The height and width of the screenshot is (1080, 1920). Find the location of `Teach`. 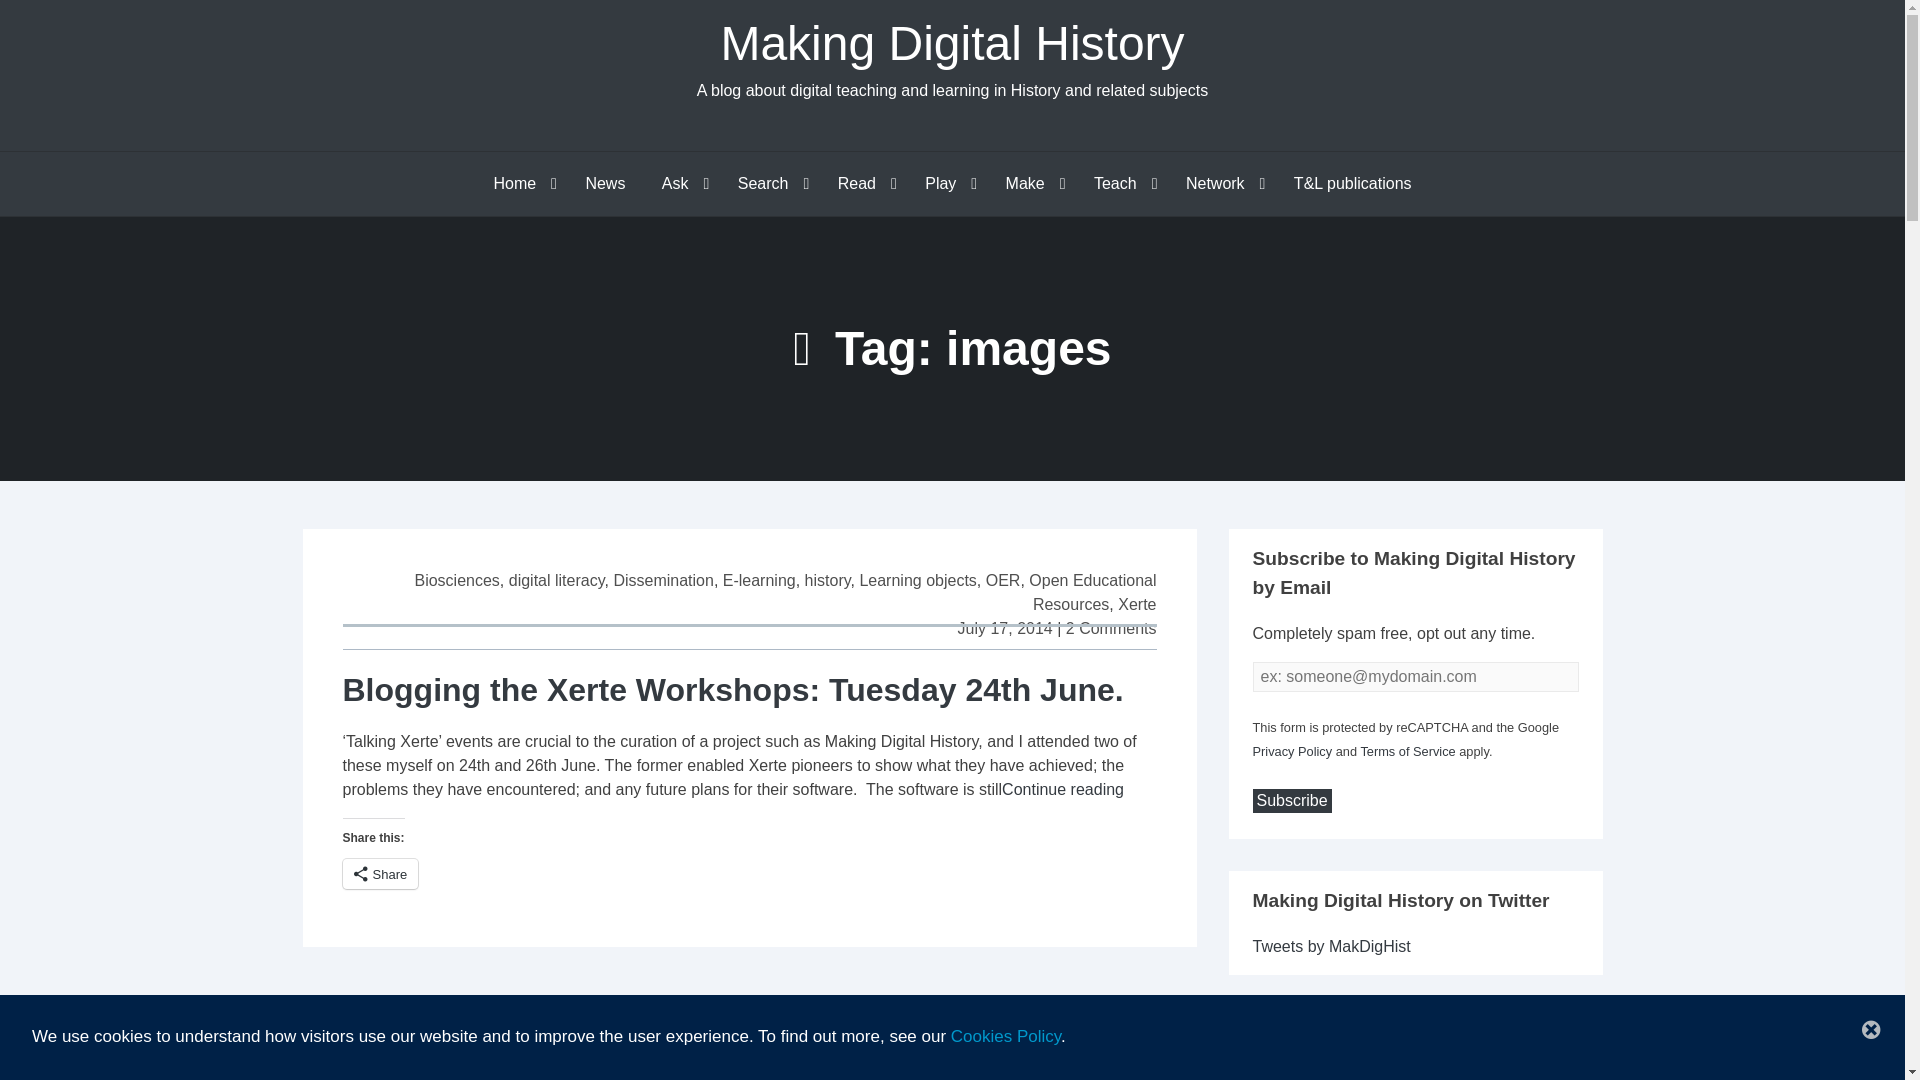

Teach is located at coordinates (1121, 184).